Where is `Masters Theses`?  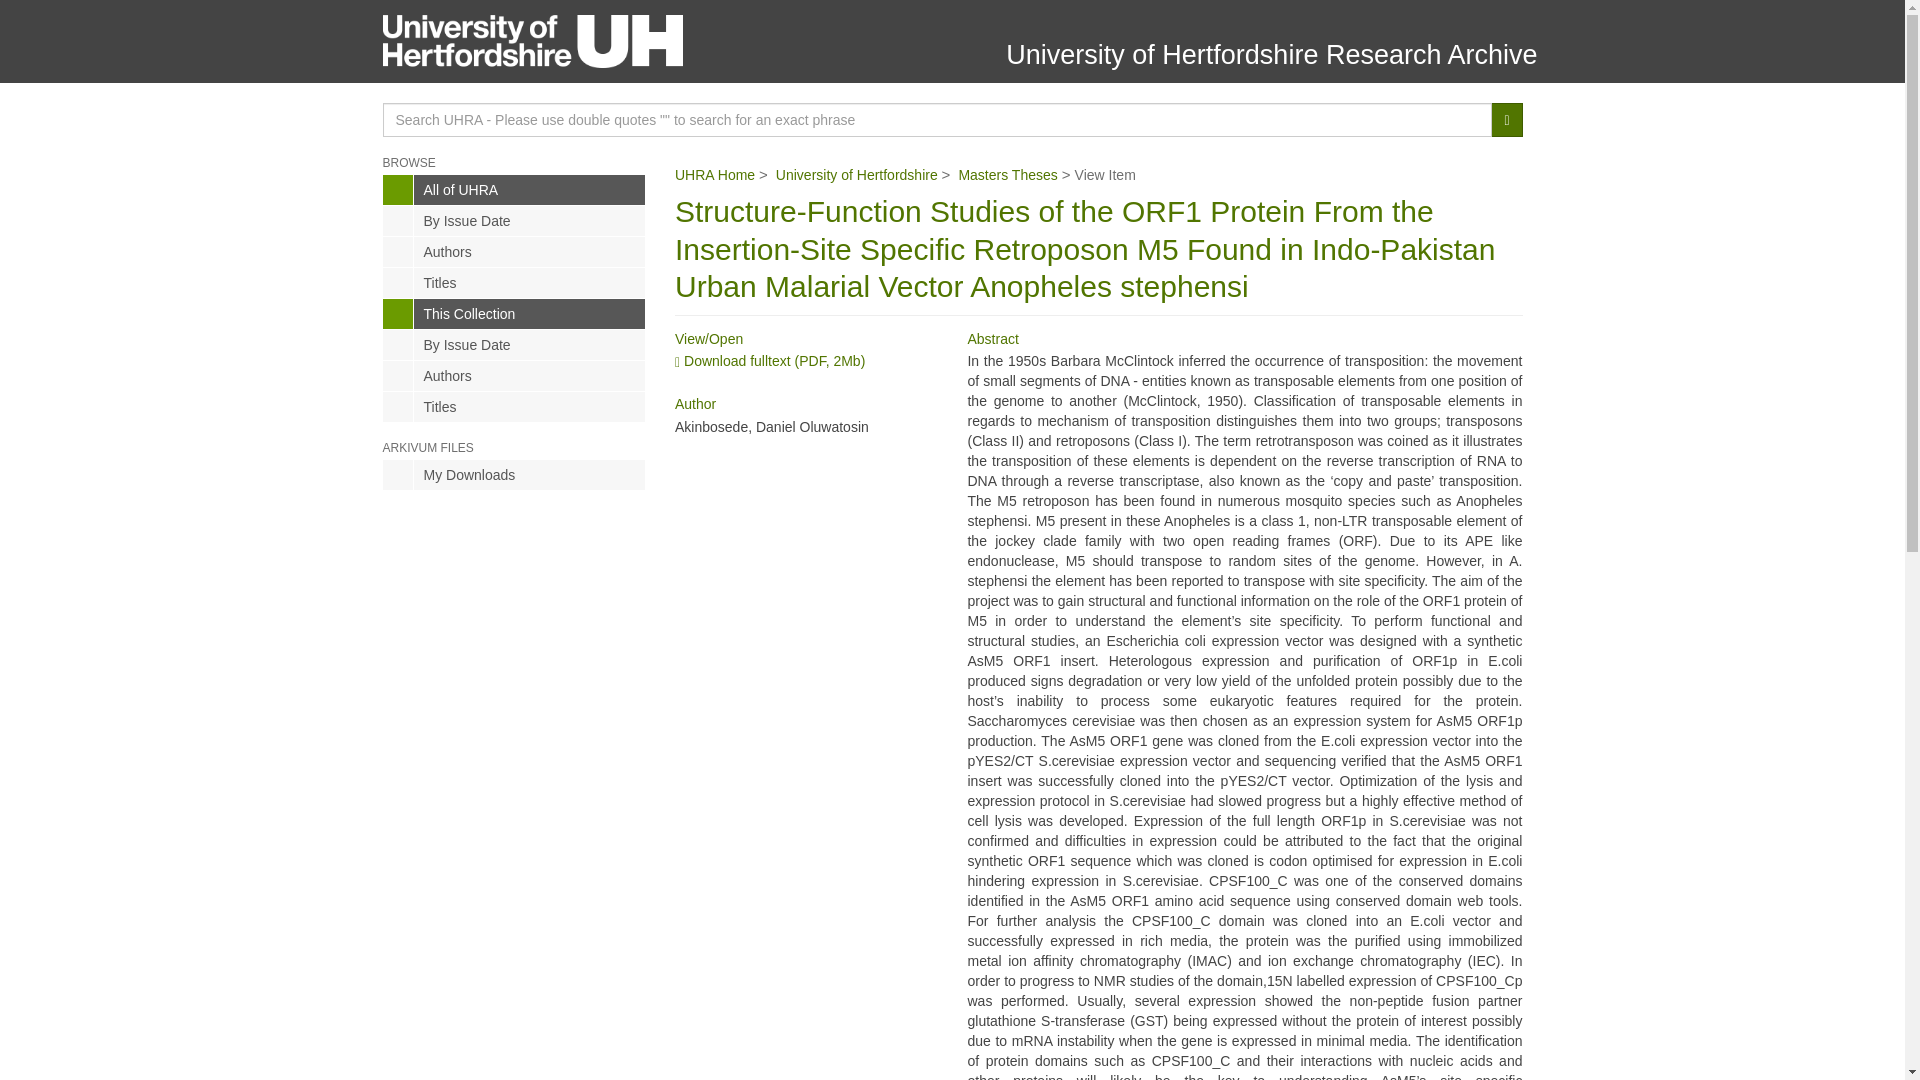 Masters Theses is located at coordinates (1008, 174).